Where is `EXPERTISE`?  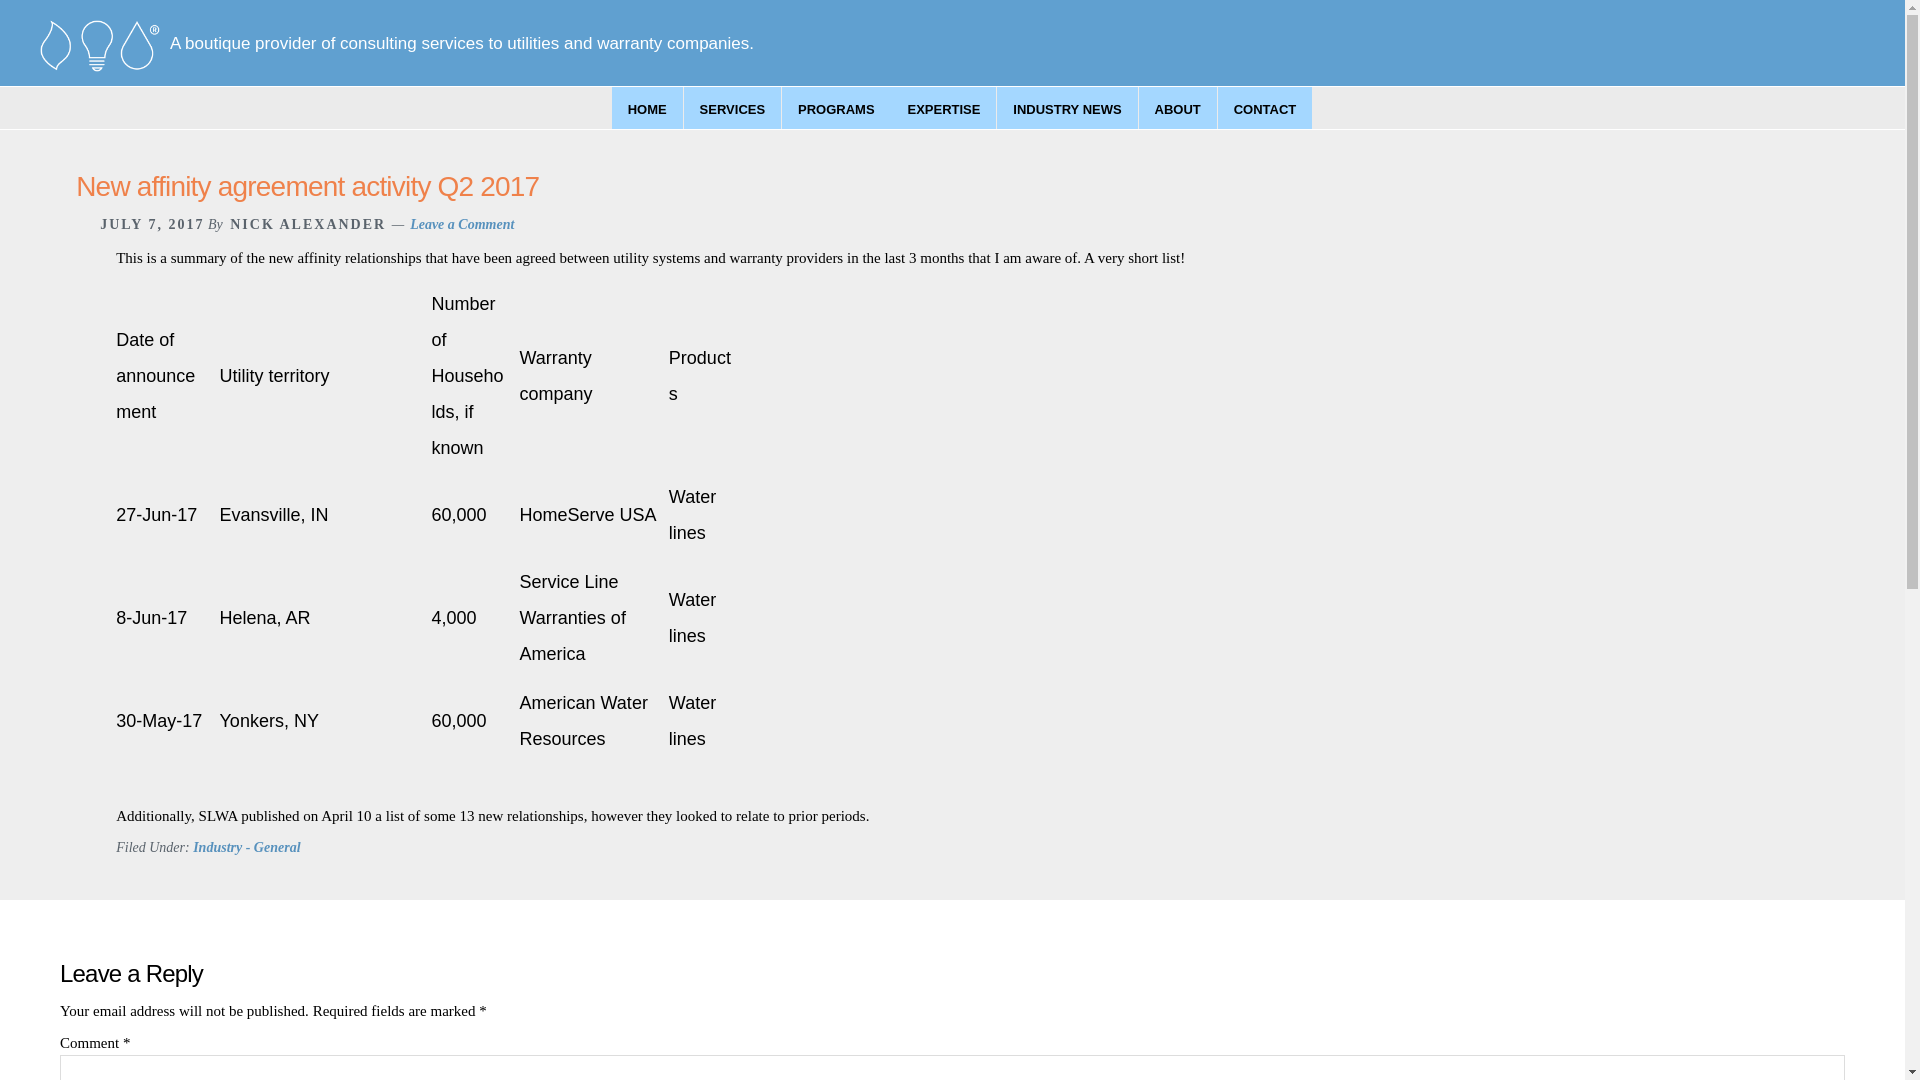 EXPERTISE is located at coordinates (943, 108).